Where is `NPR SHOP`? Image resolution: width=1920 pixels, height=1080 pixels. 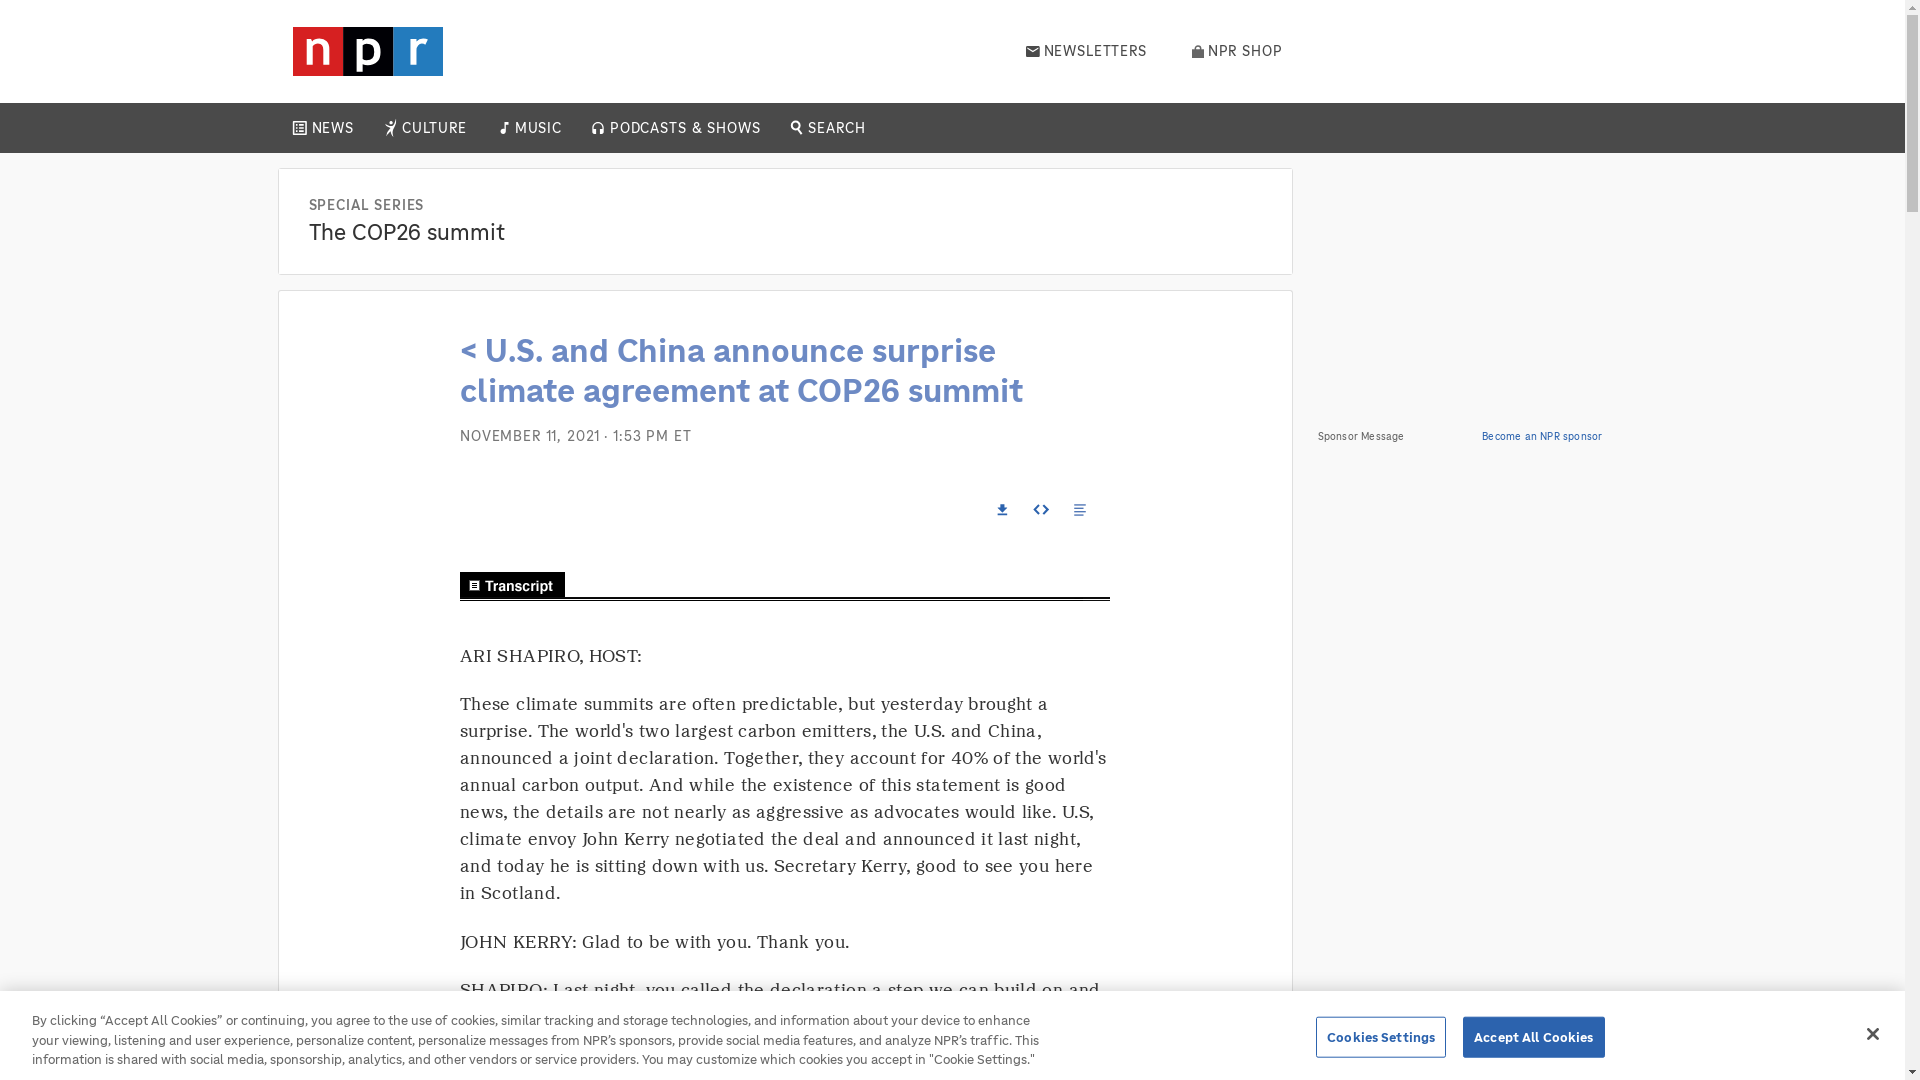
NPR SHOP is located at coordinates (1237, 51).